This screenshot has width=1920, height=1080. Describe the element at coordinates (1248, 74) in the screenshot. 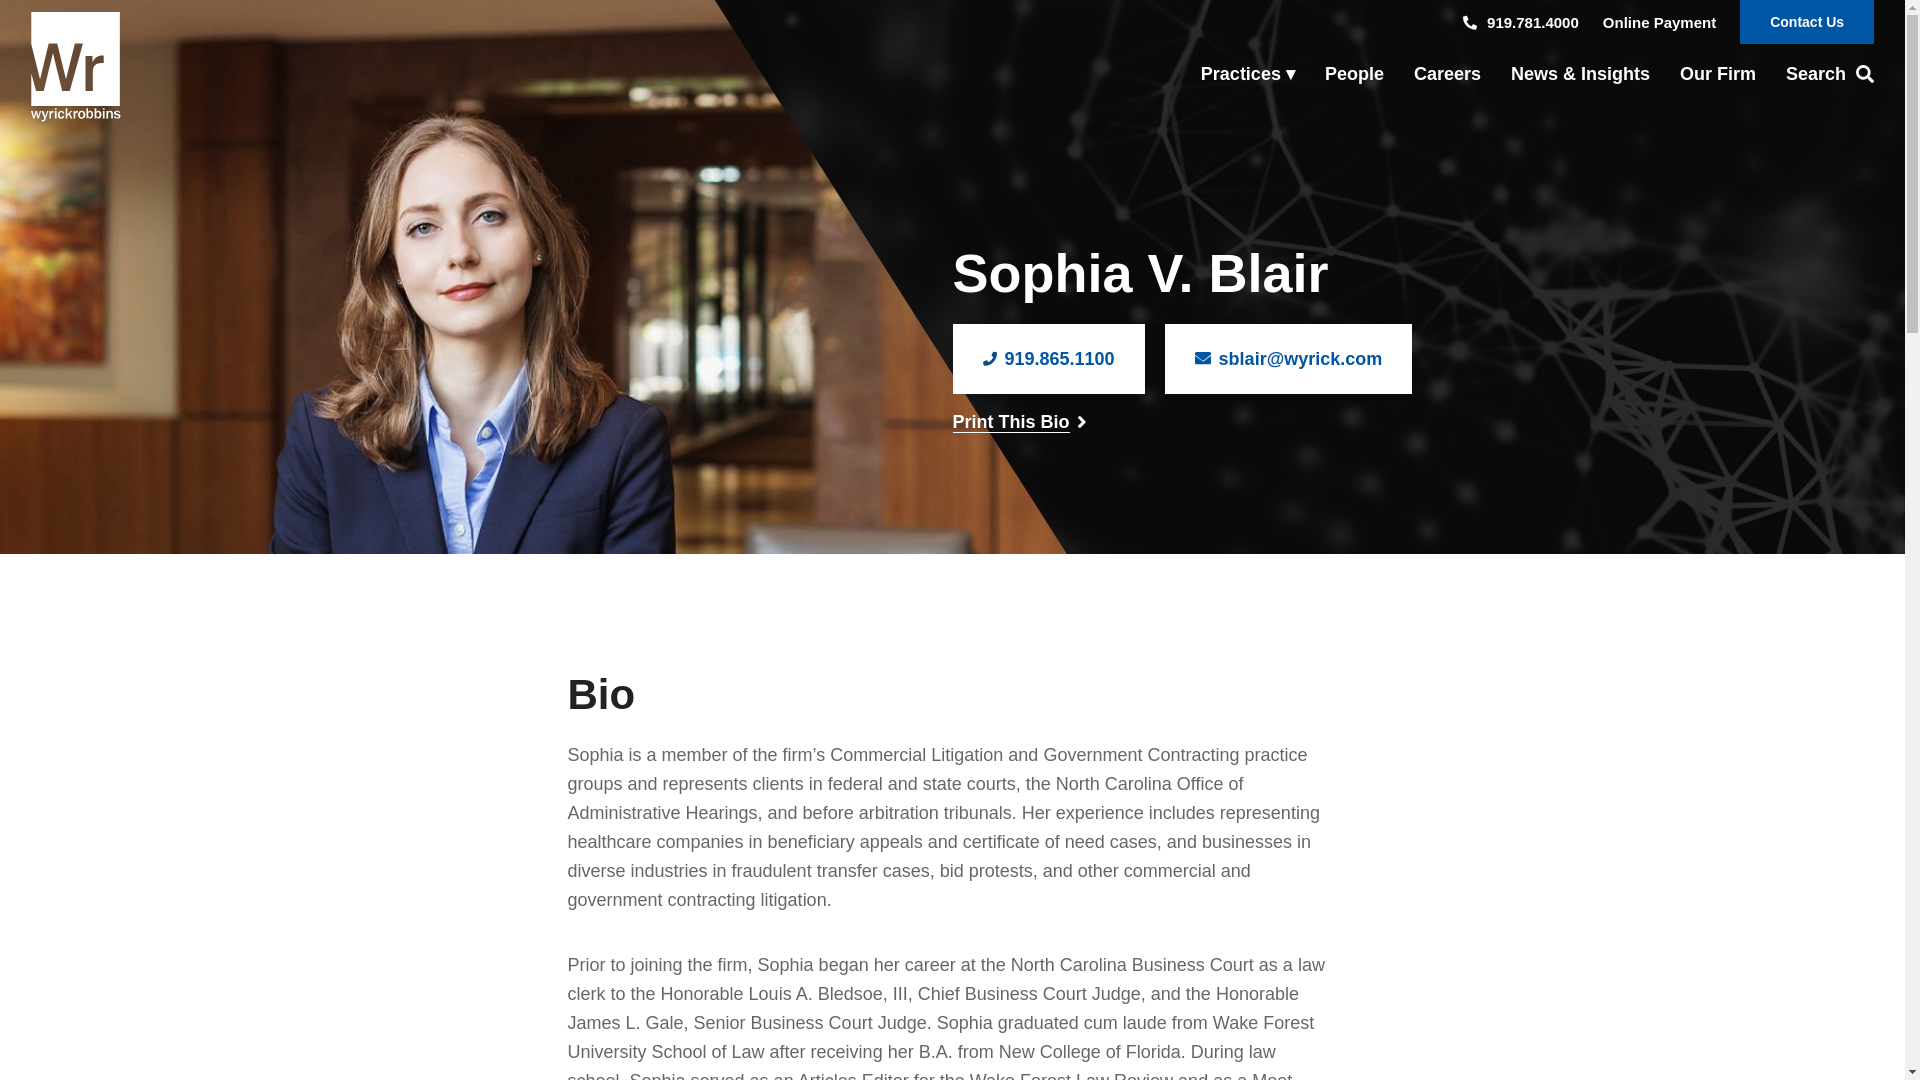

I see `Practices` at that location.